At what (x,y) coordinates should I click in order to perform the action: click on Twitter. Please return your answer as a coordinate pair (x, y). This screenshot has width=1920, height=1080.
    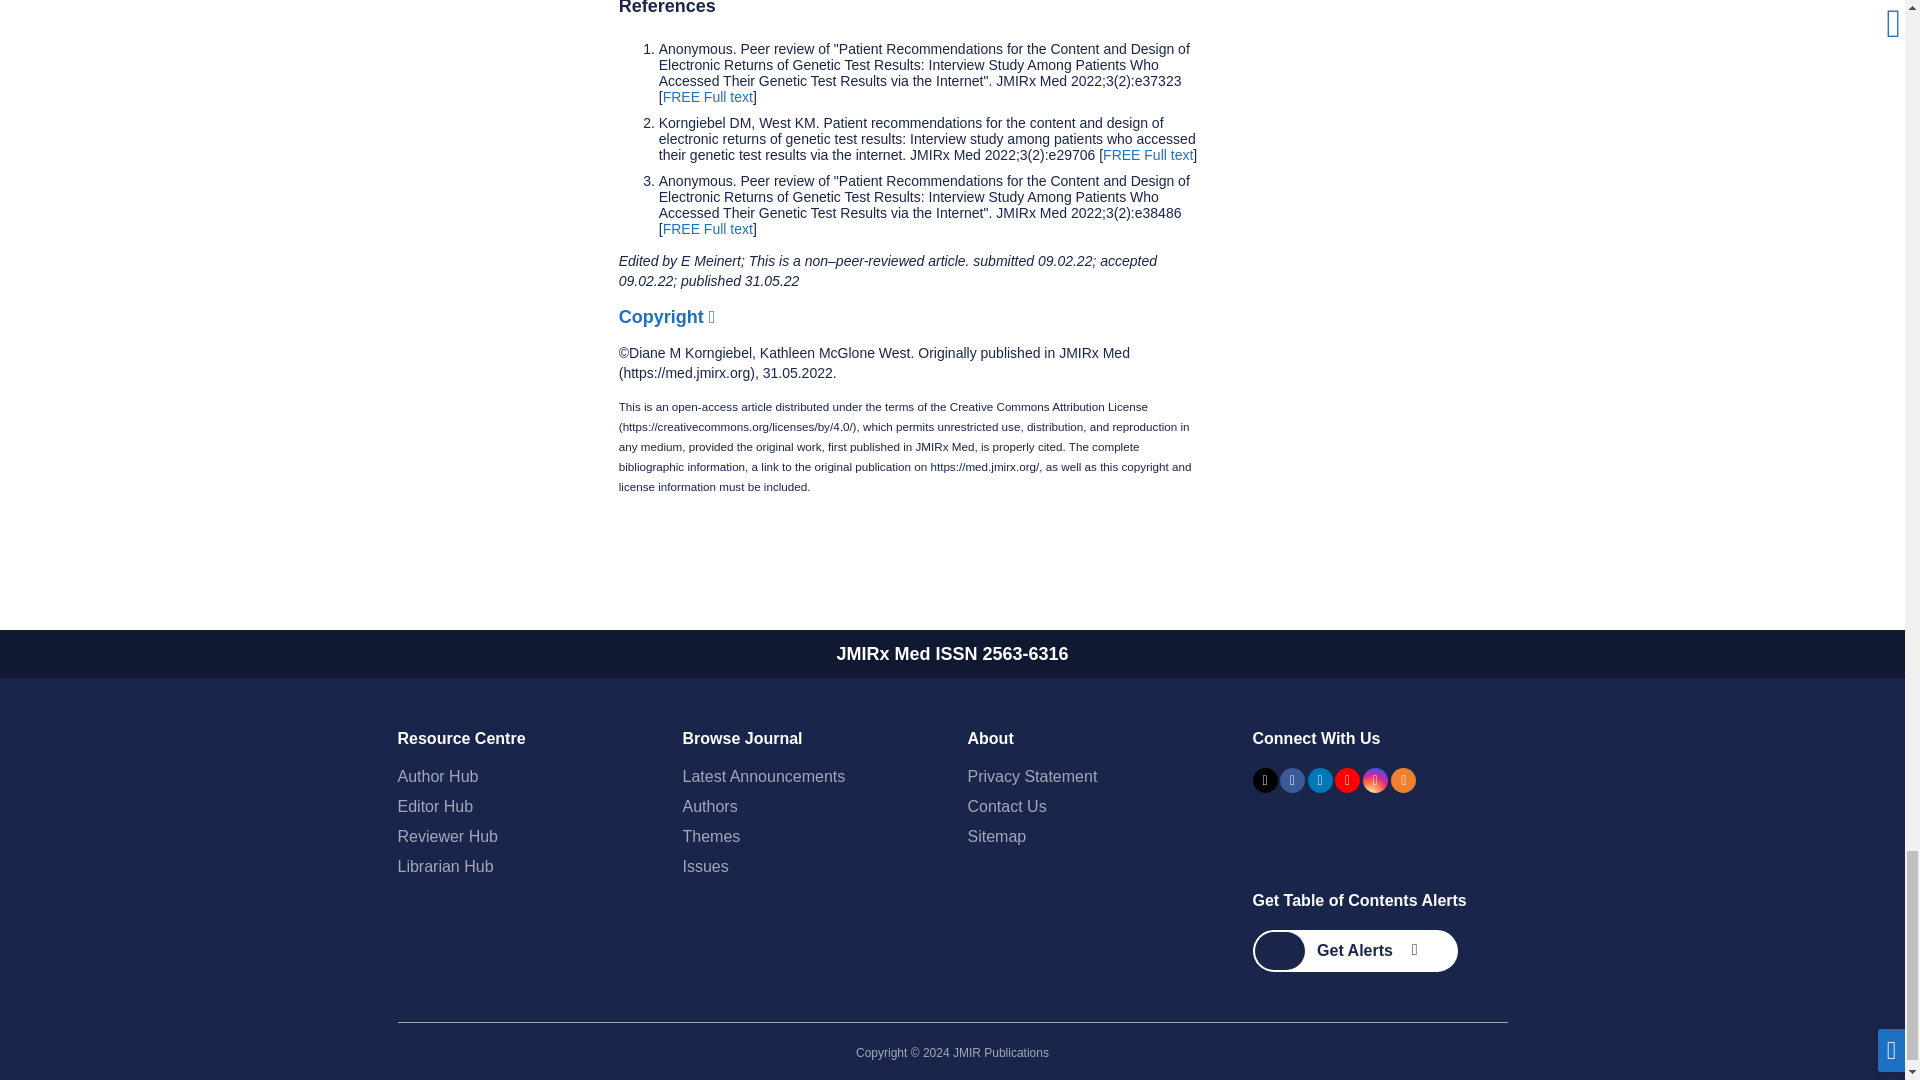
    Looking at the image, I should click on (1264, 780).